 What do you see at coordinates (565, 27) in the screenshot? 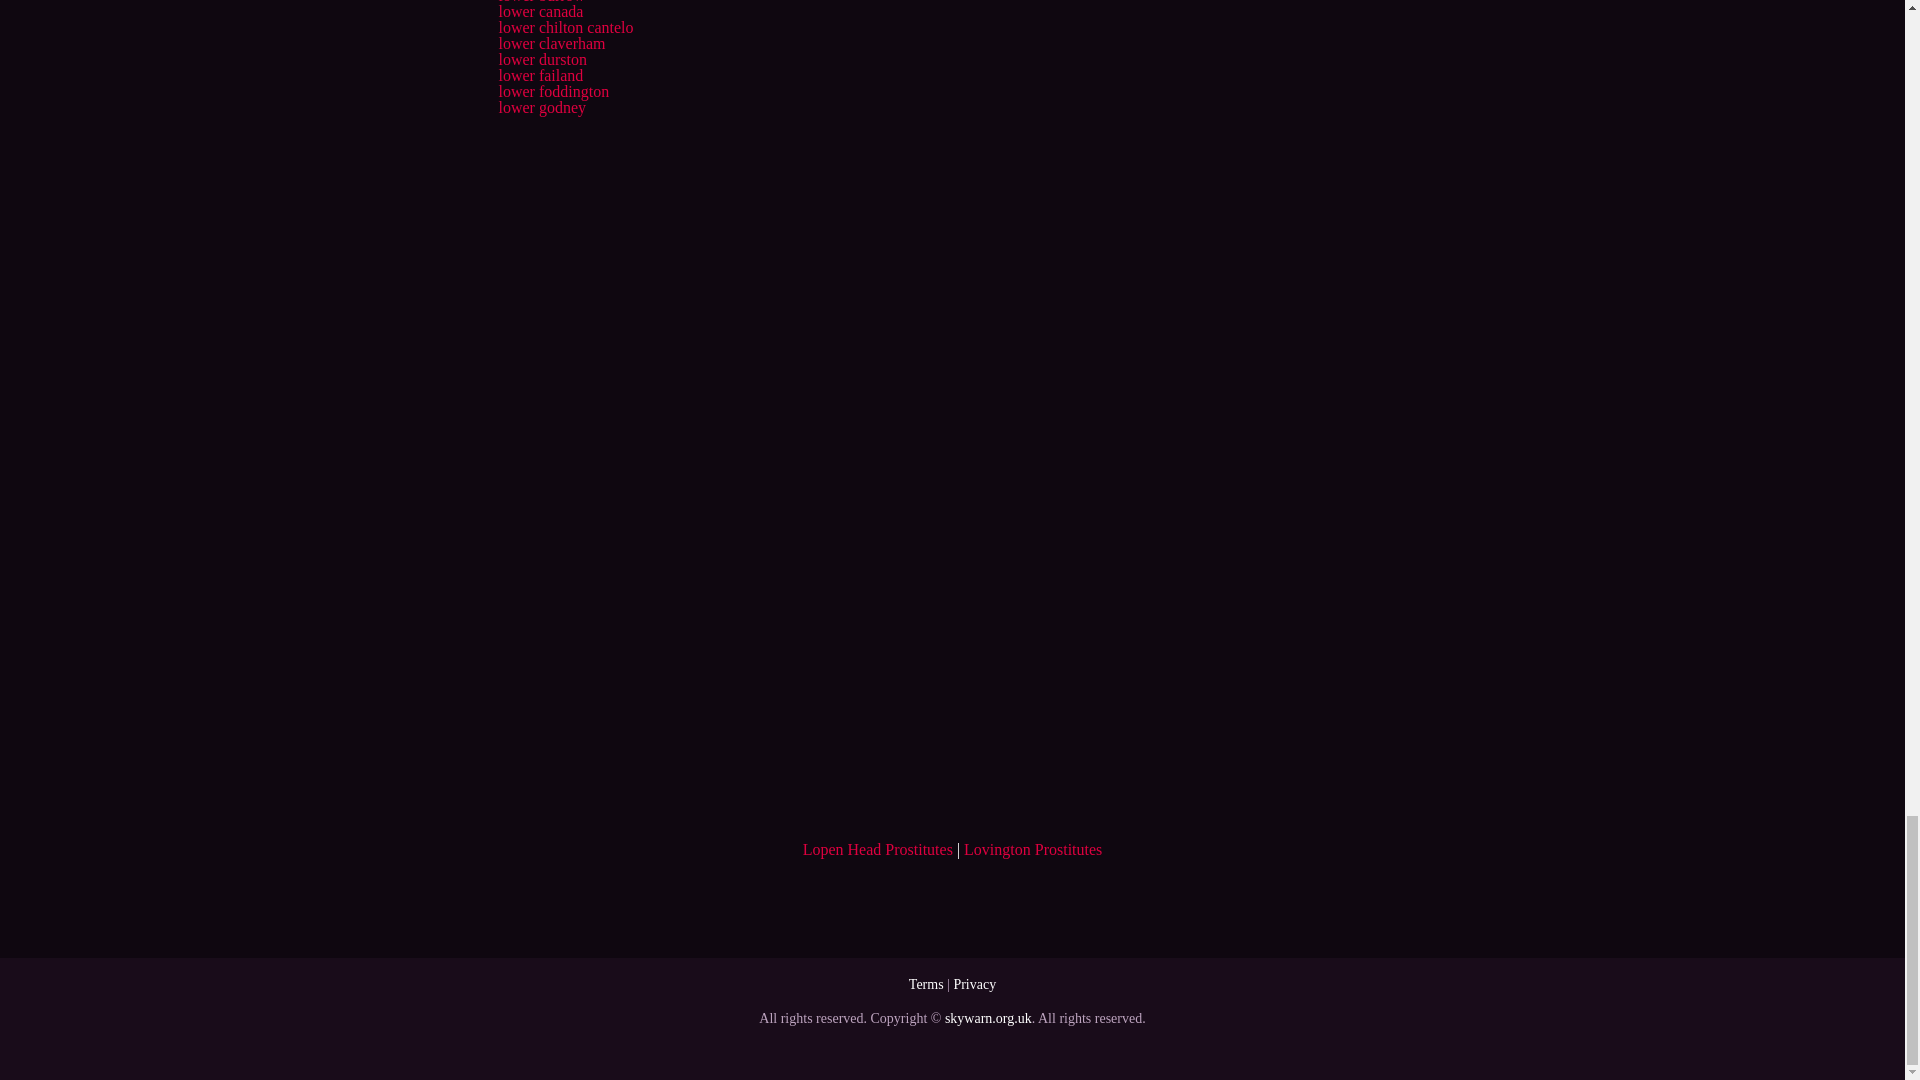
I see `lower chilton cantelo` at bounding box center [565, 27].